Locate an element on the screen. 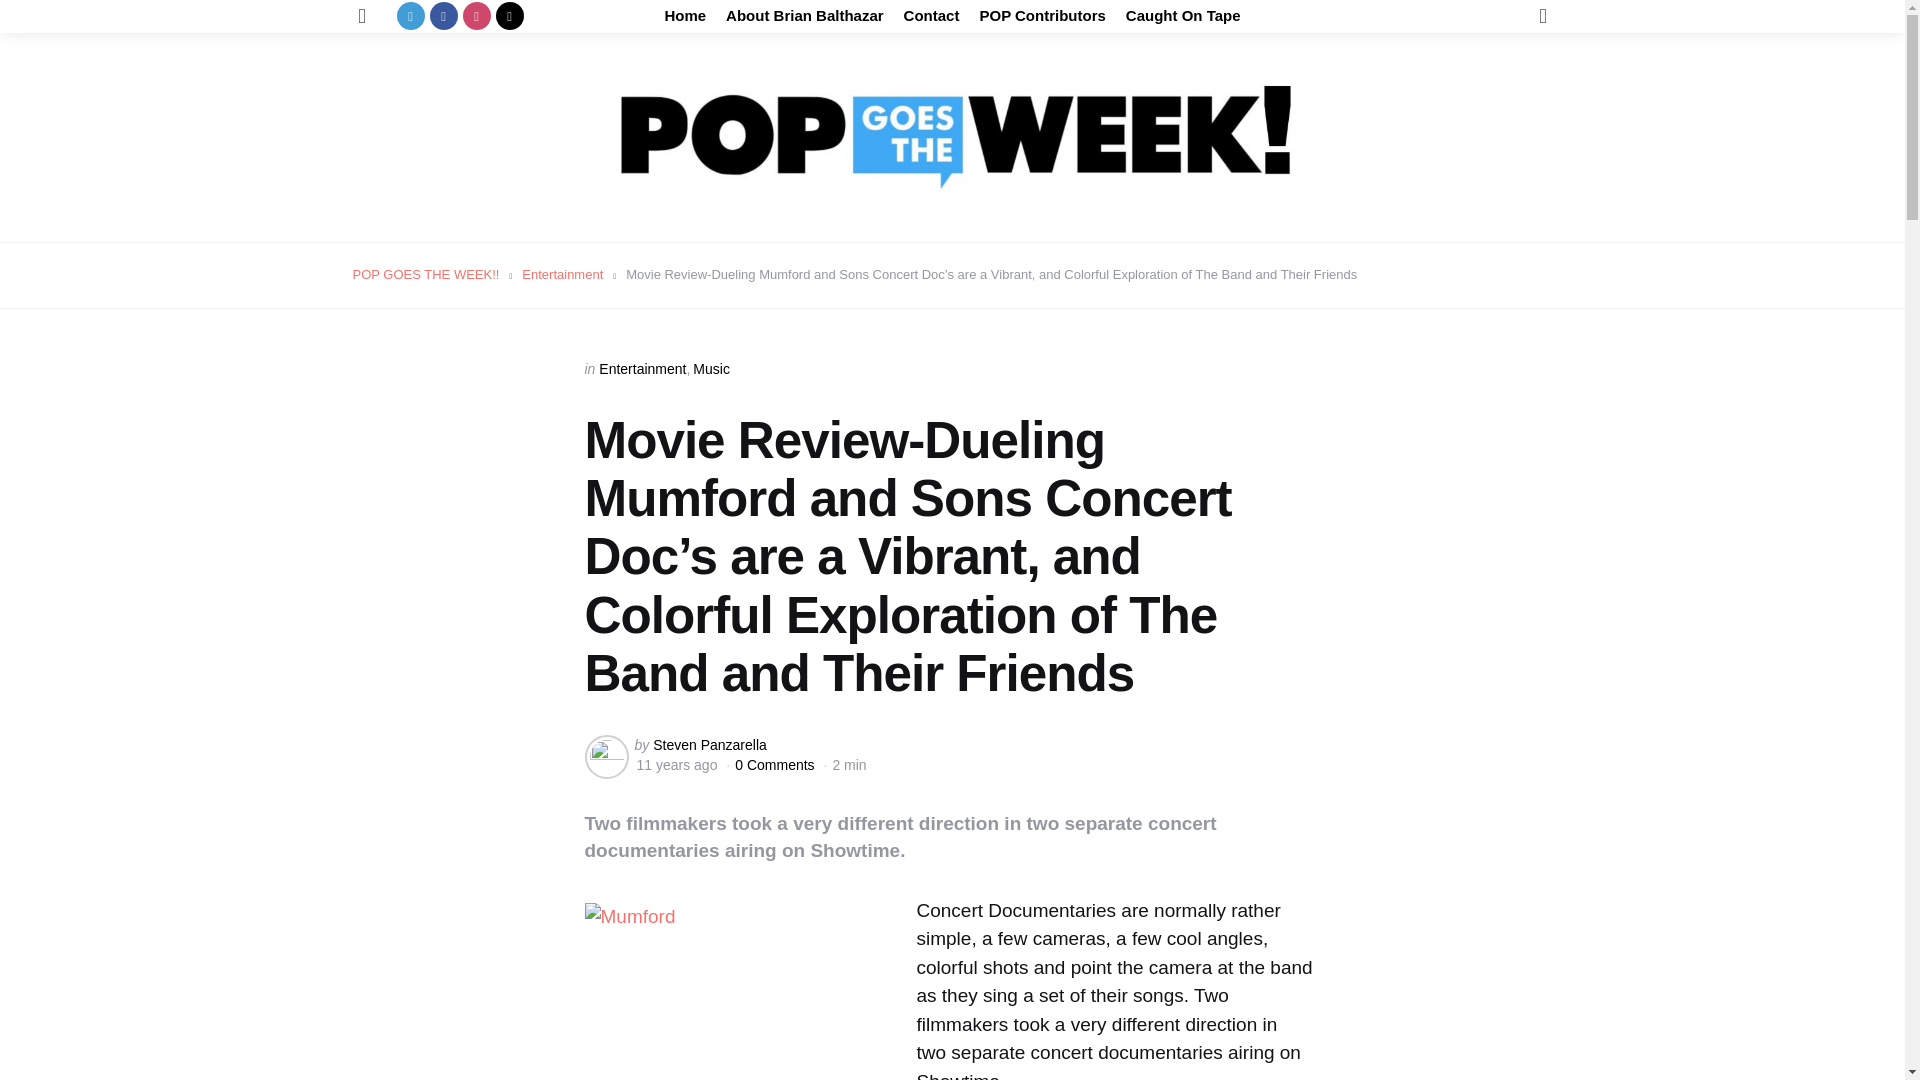 Image resolution: width=1920 pixels, height=1080 pixels. Go to POP GOES THE WEEK!!. is located at coordinates (425, 274).